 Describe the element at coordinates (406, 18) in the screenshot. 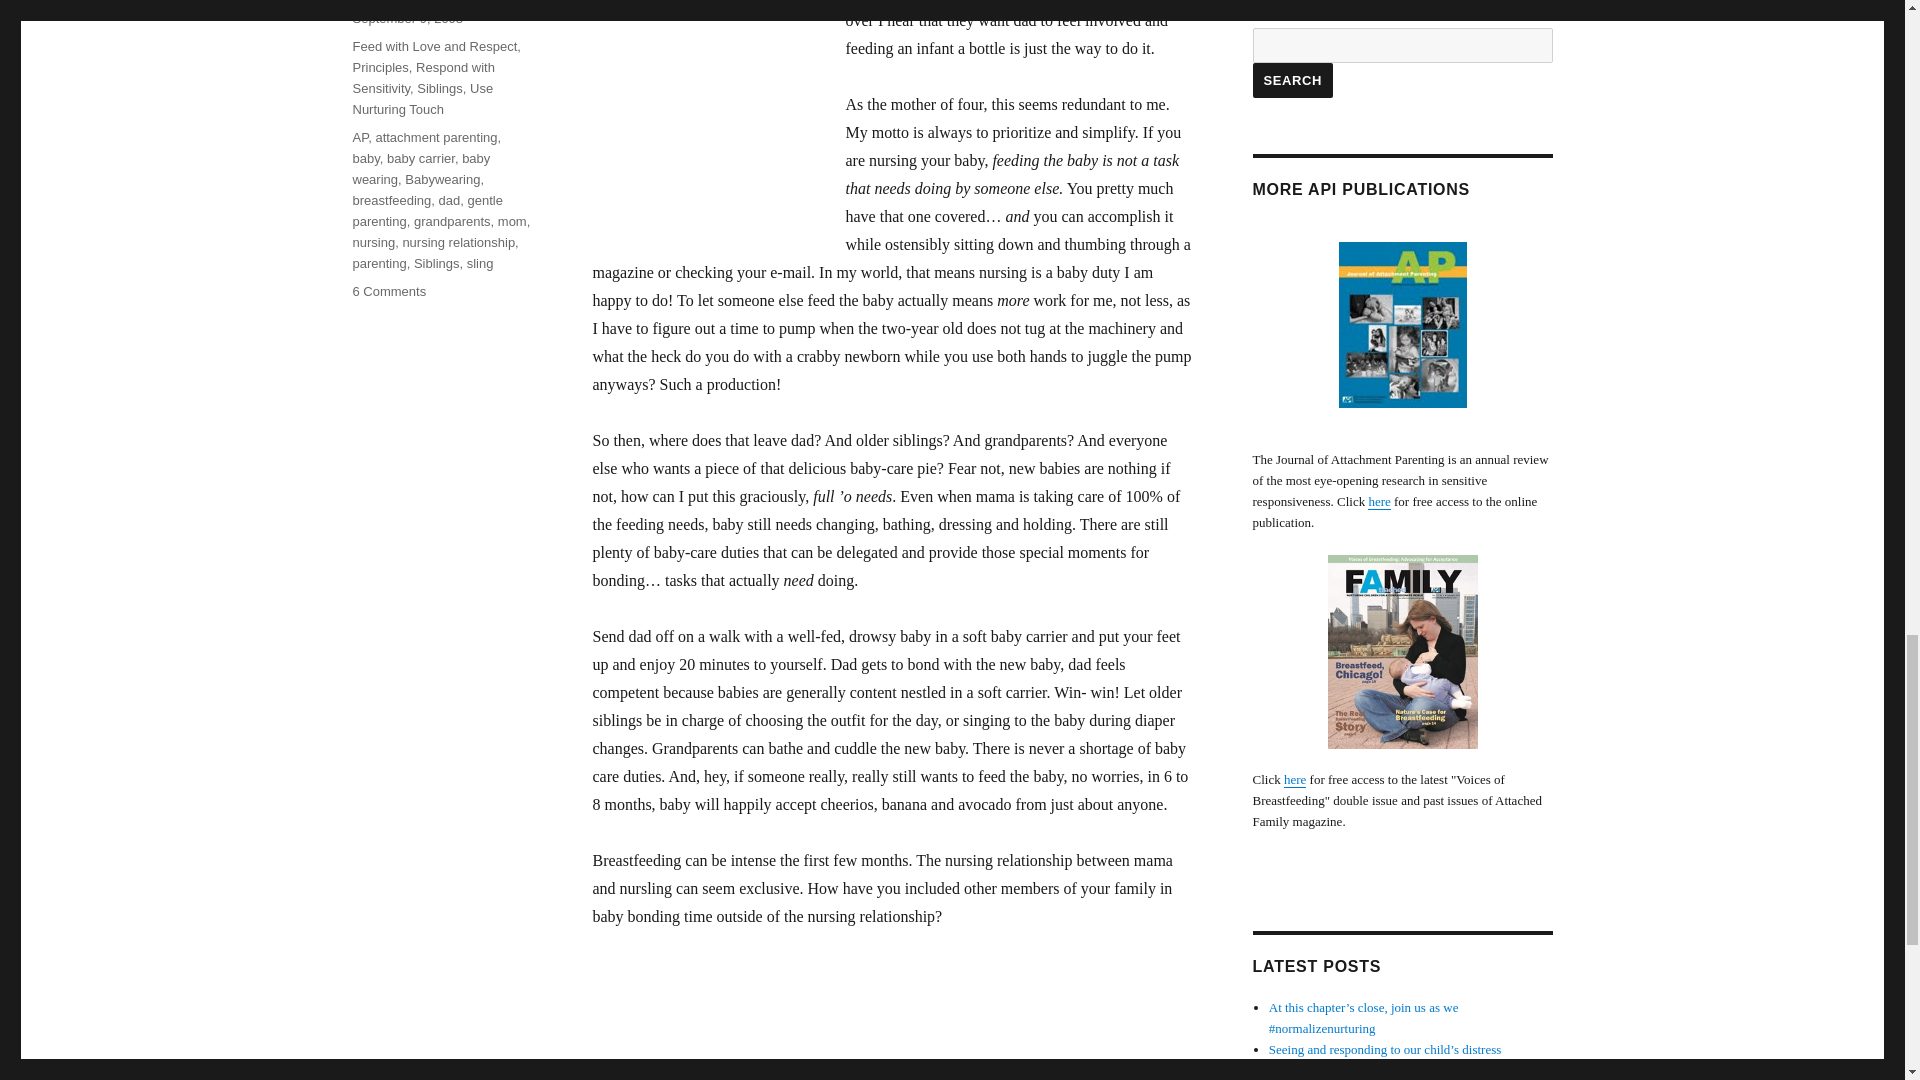

I see `September 9, 2008` at that location.